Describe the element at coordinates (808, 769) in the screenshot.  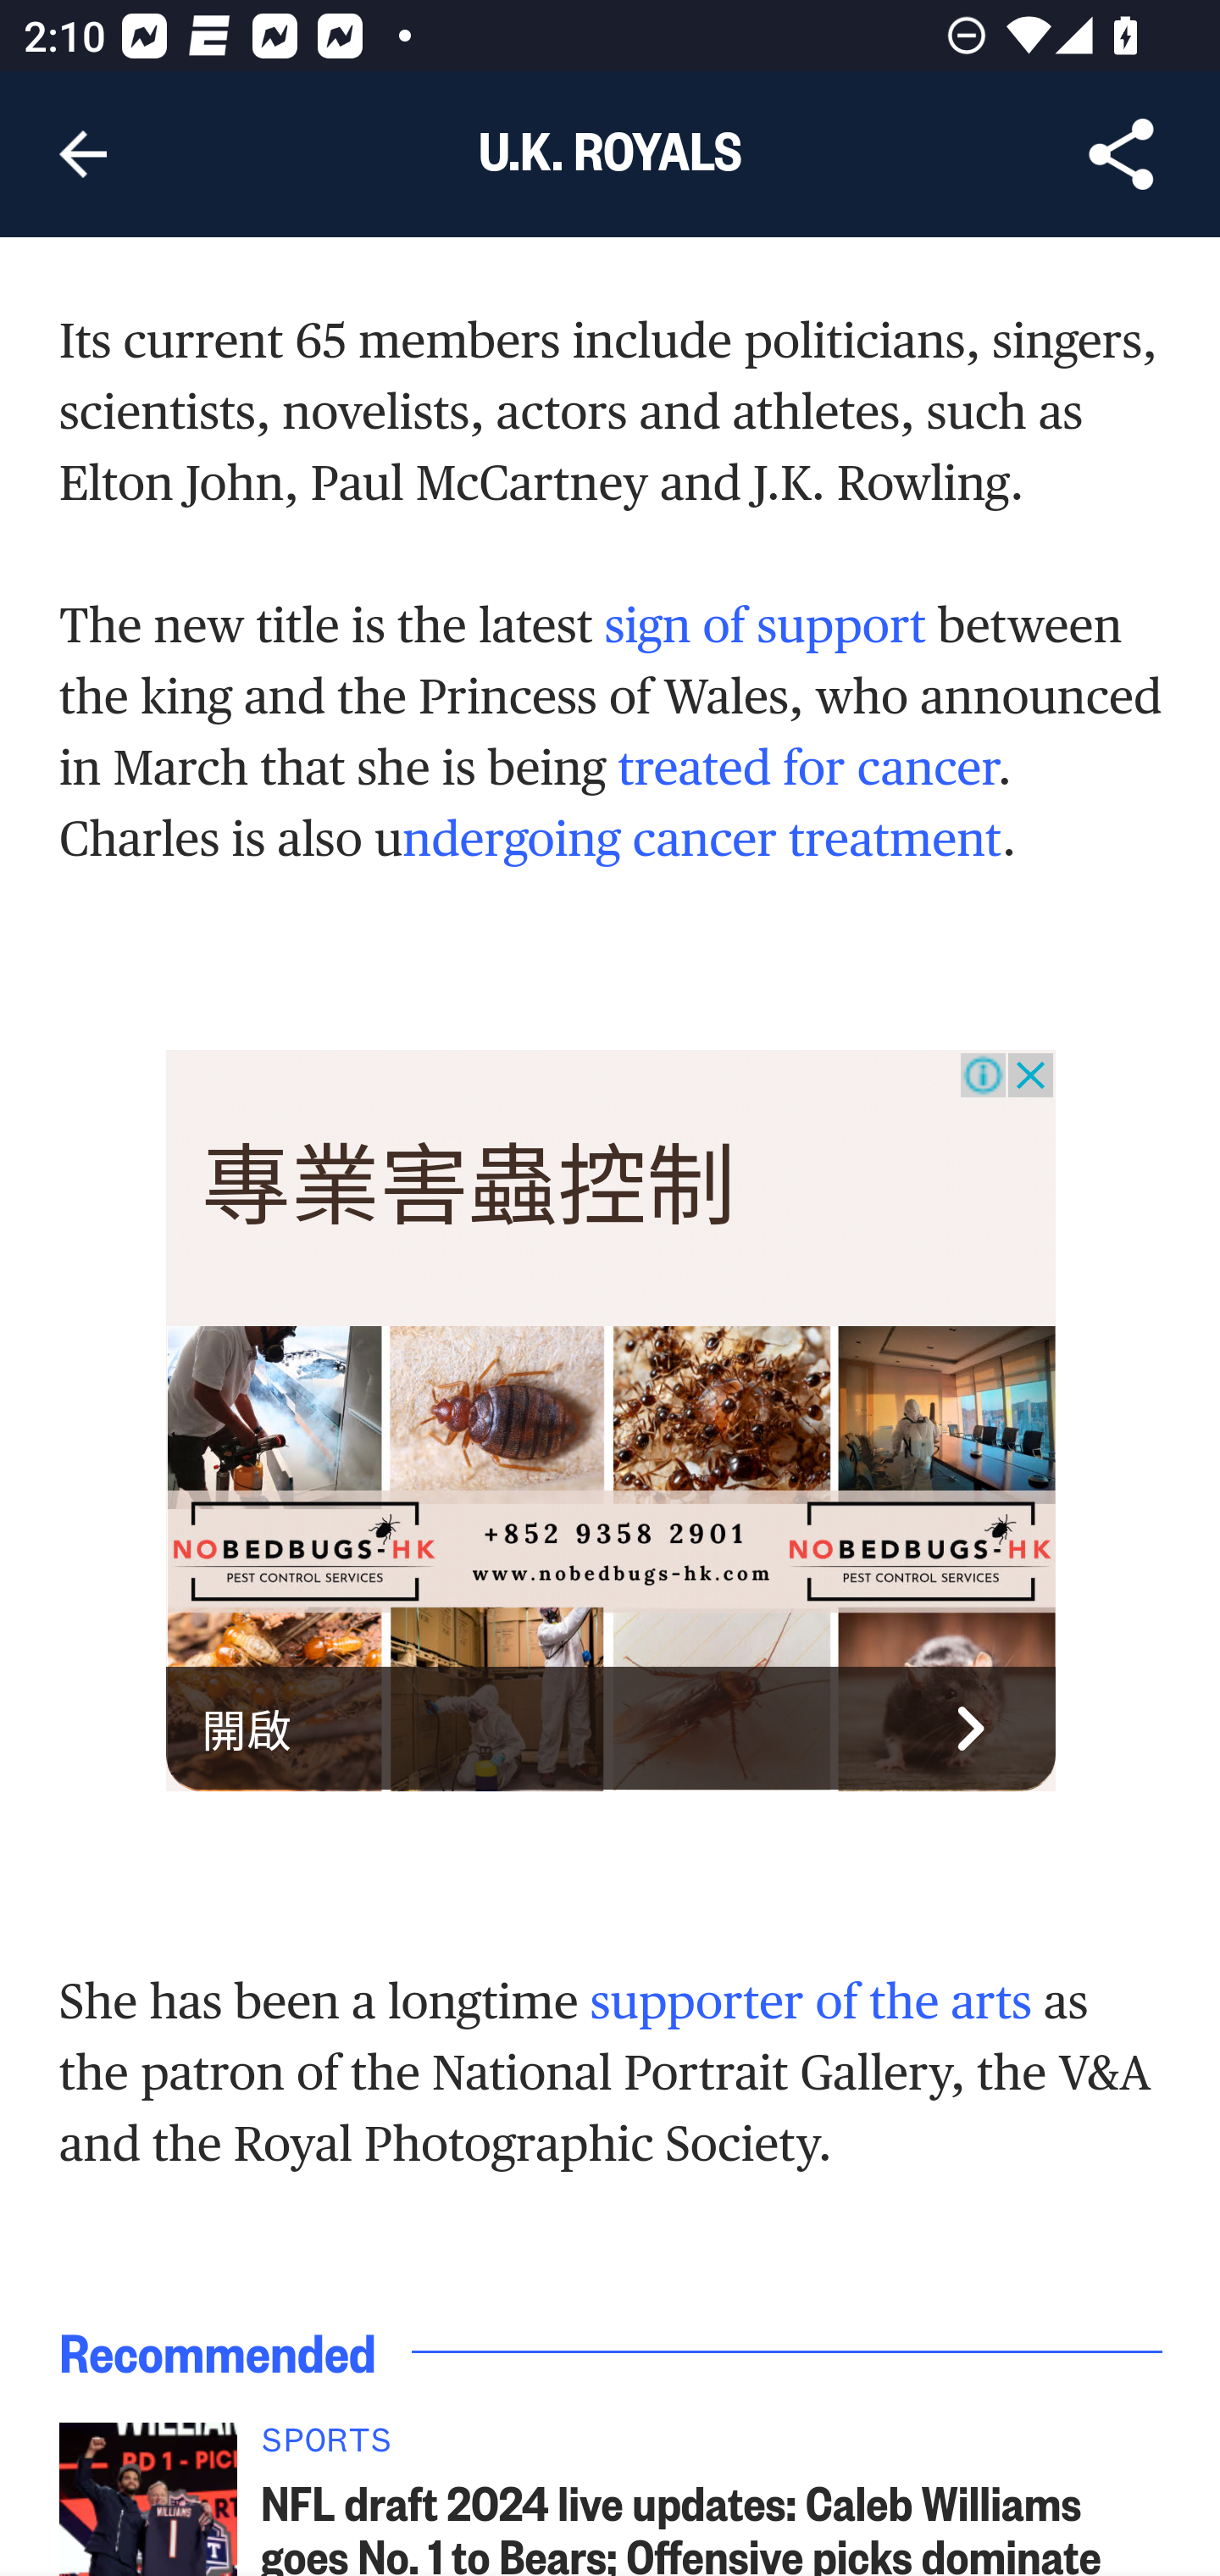
I see `treated for cancer` at that location.